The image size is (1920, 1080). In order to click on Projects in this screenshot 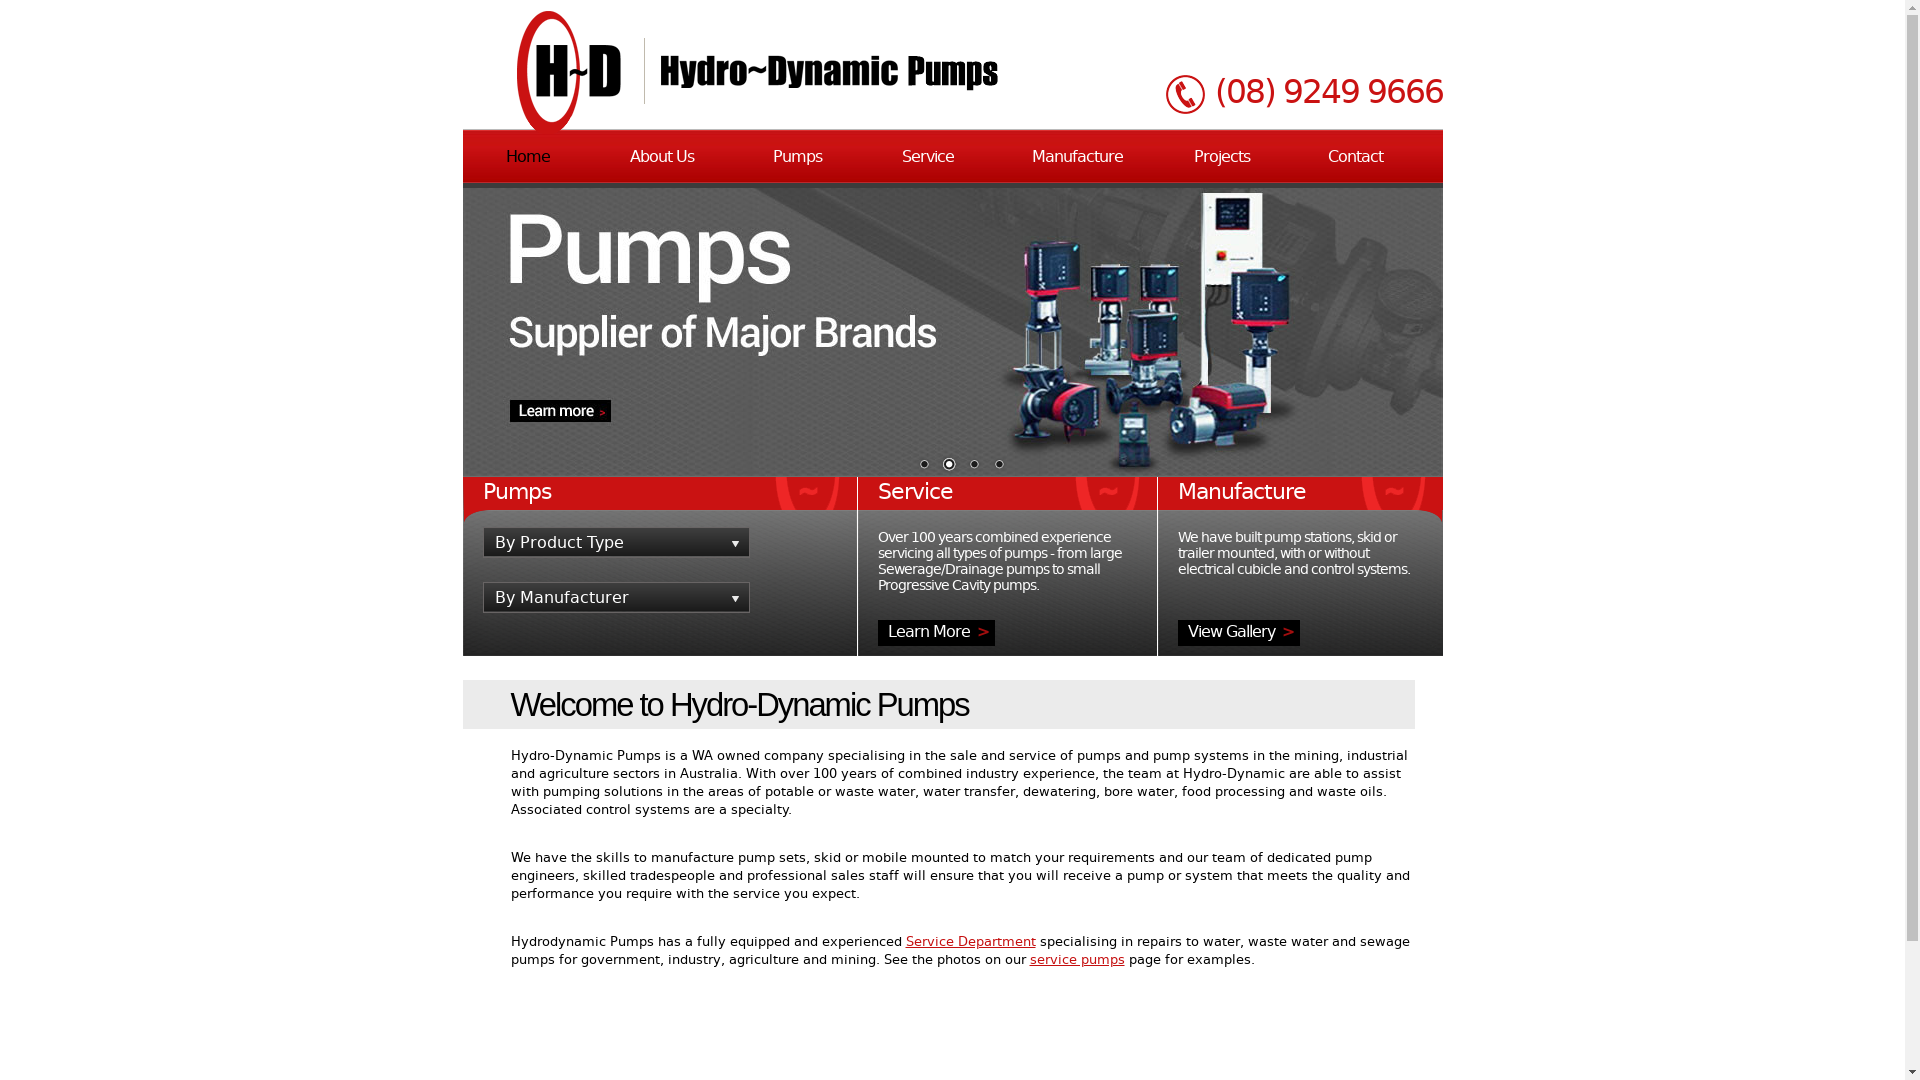, I will do `click(1222, 157)`.